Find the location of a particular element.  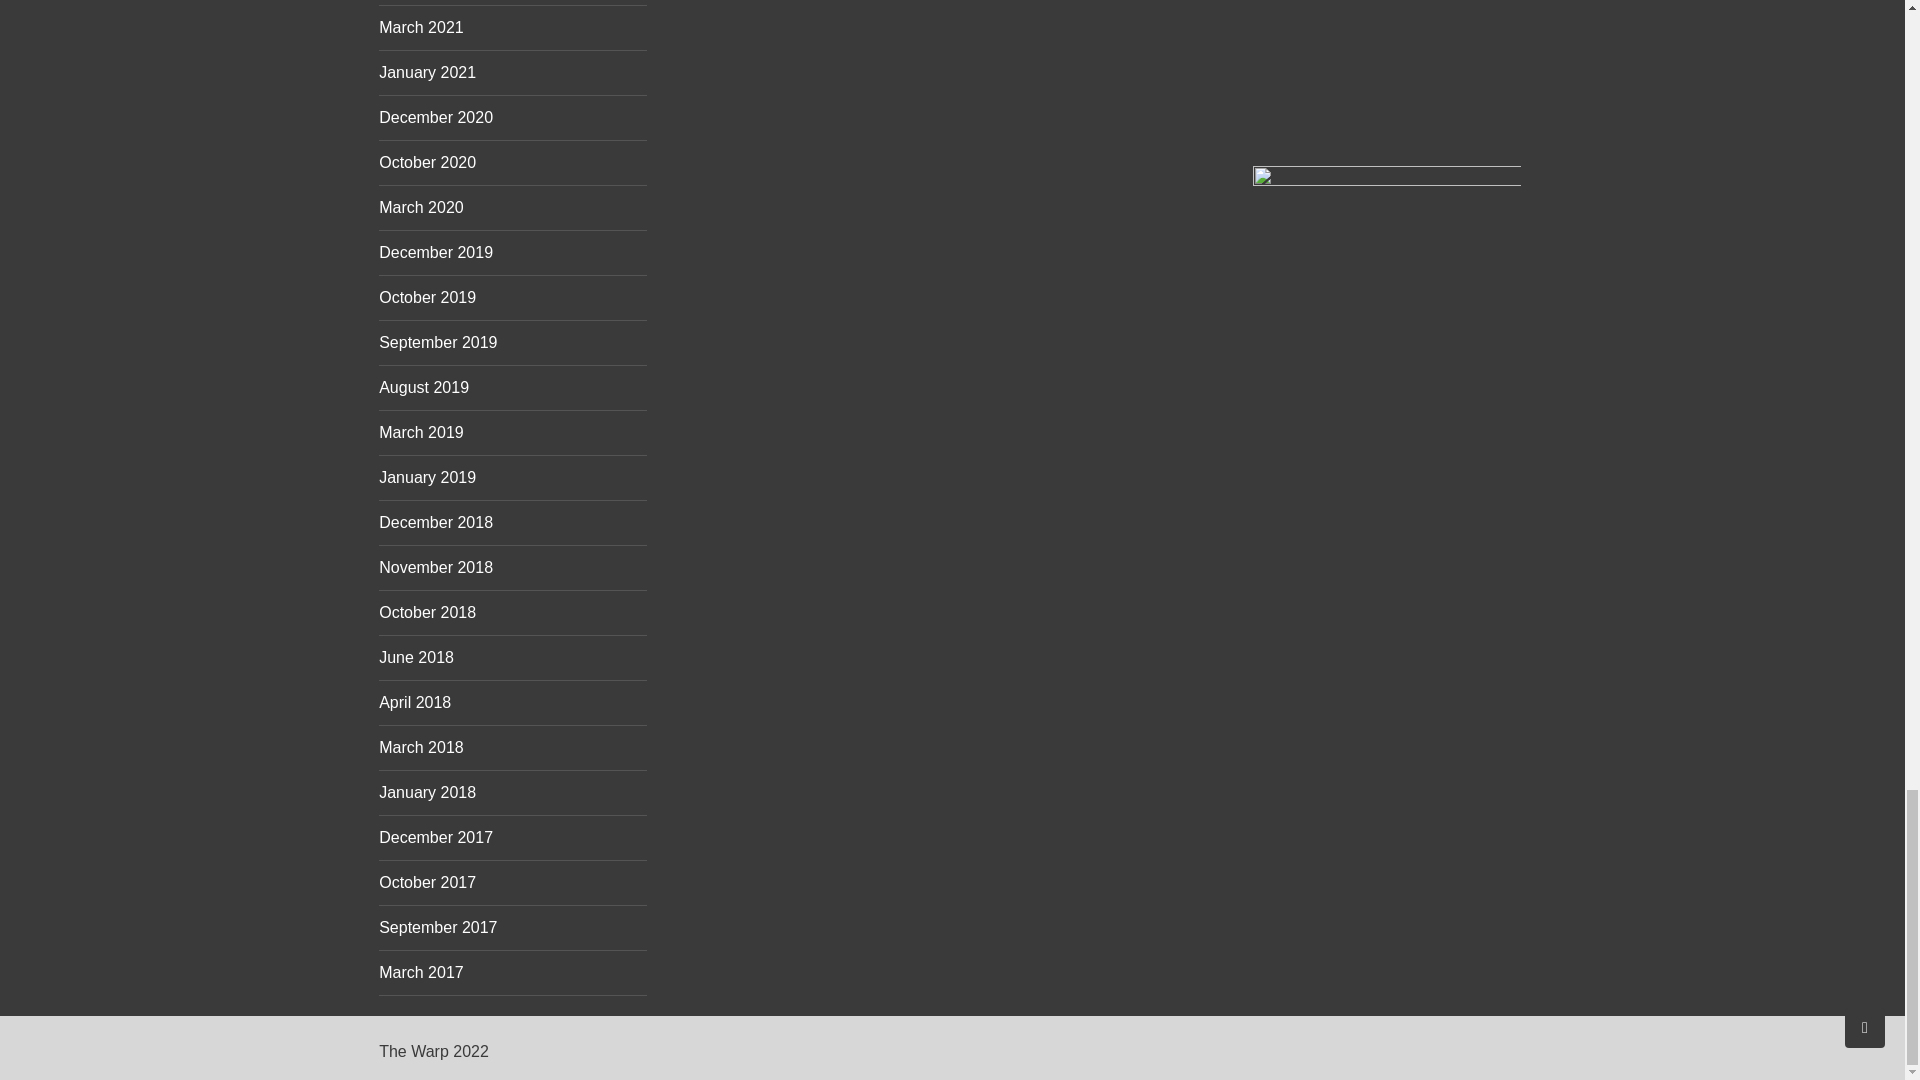

August 2019 is located at coordinates (423, 388).